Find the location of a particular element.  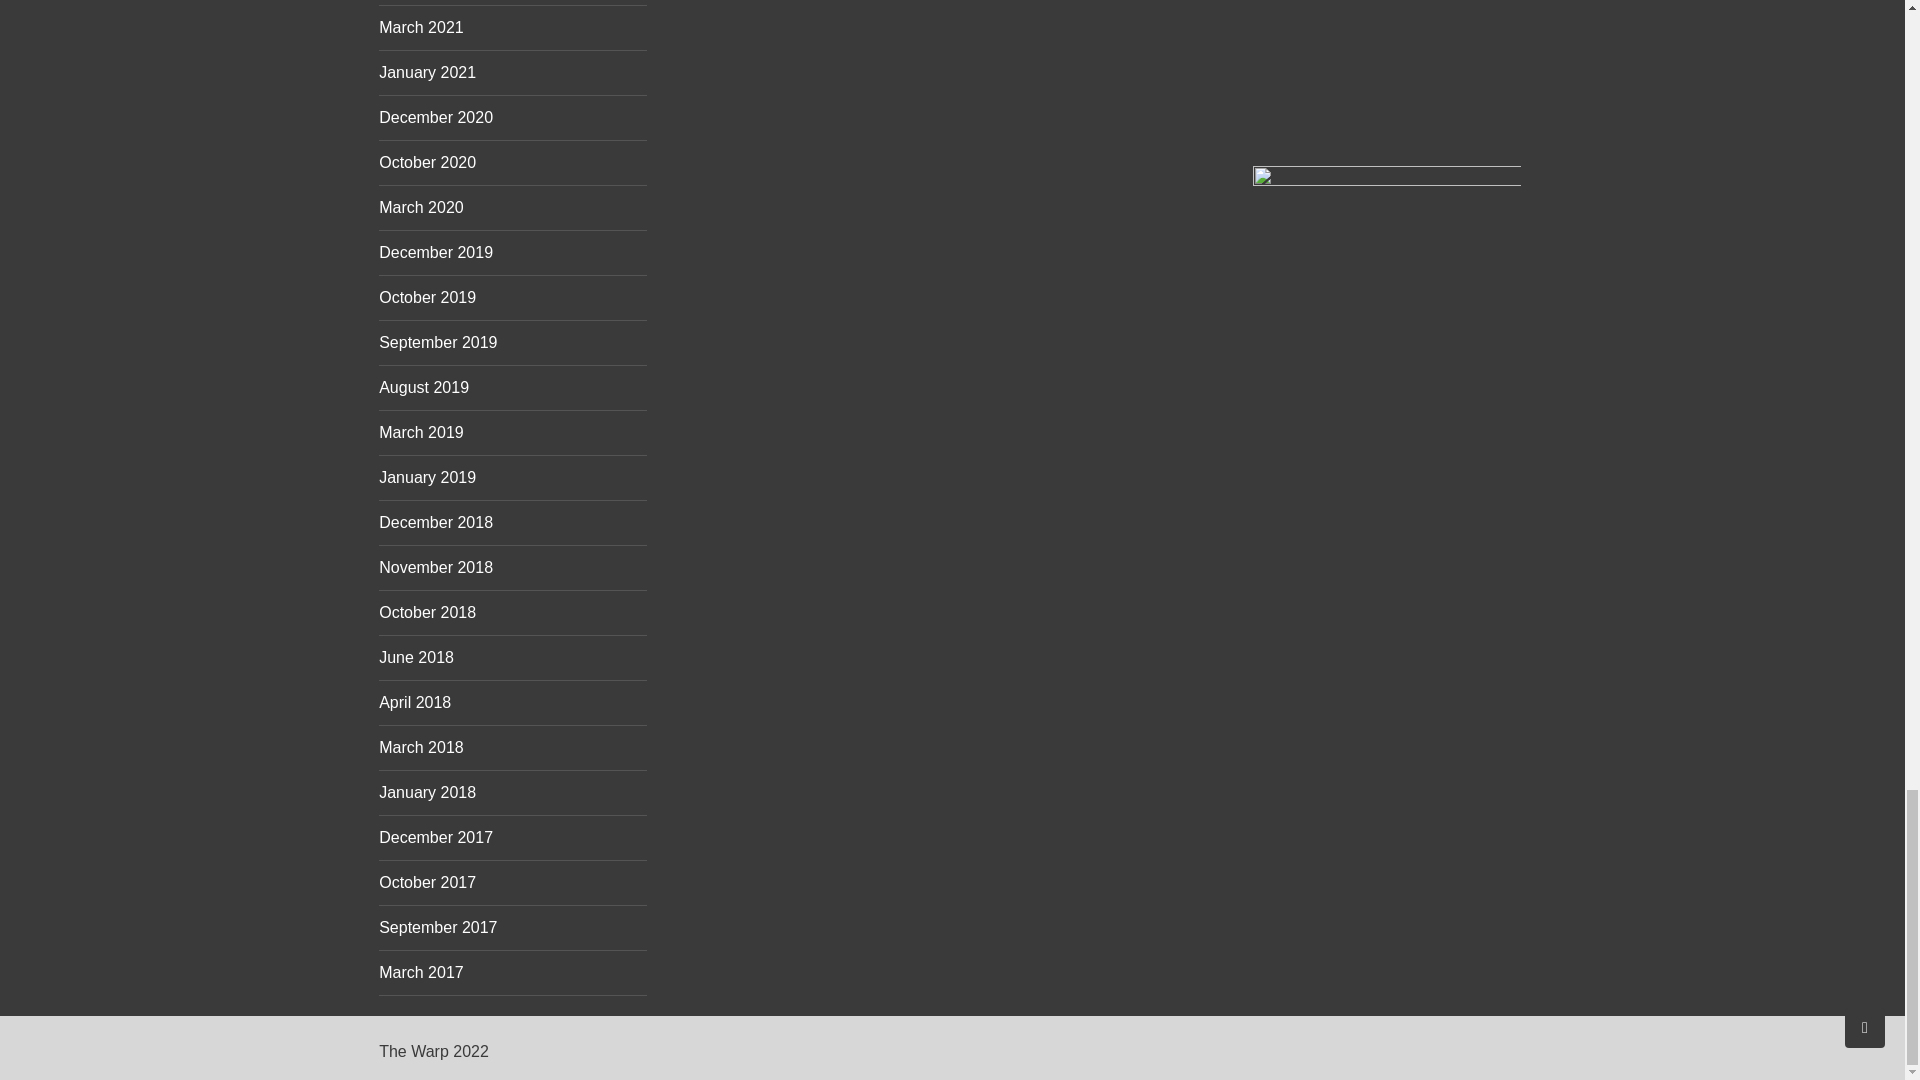

August 2019 is located at coordinates (423, 388).